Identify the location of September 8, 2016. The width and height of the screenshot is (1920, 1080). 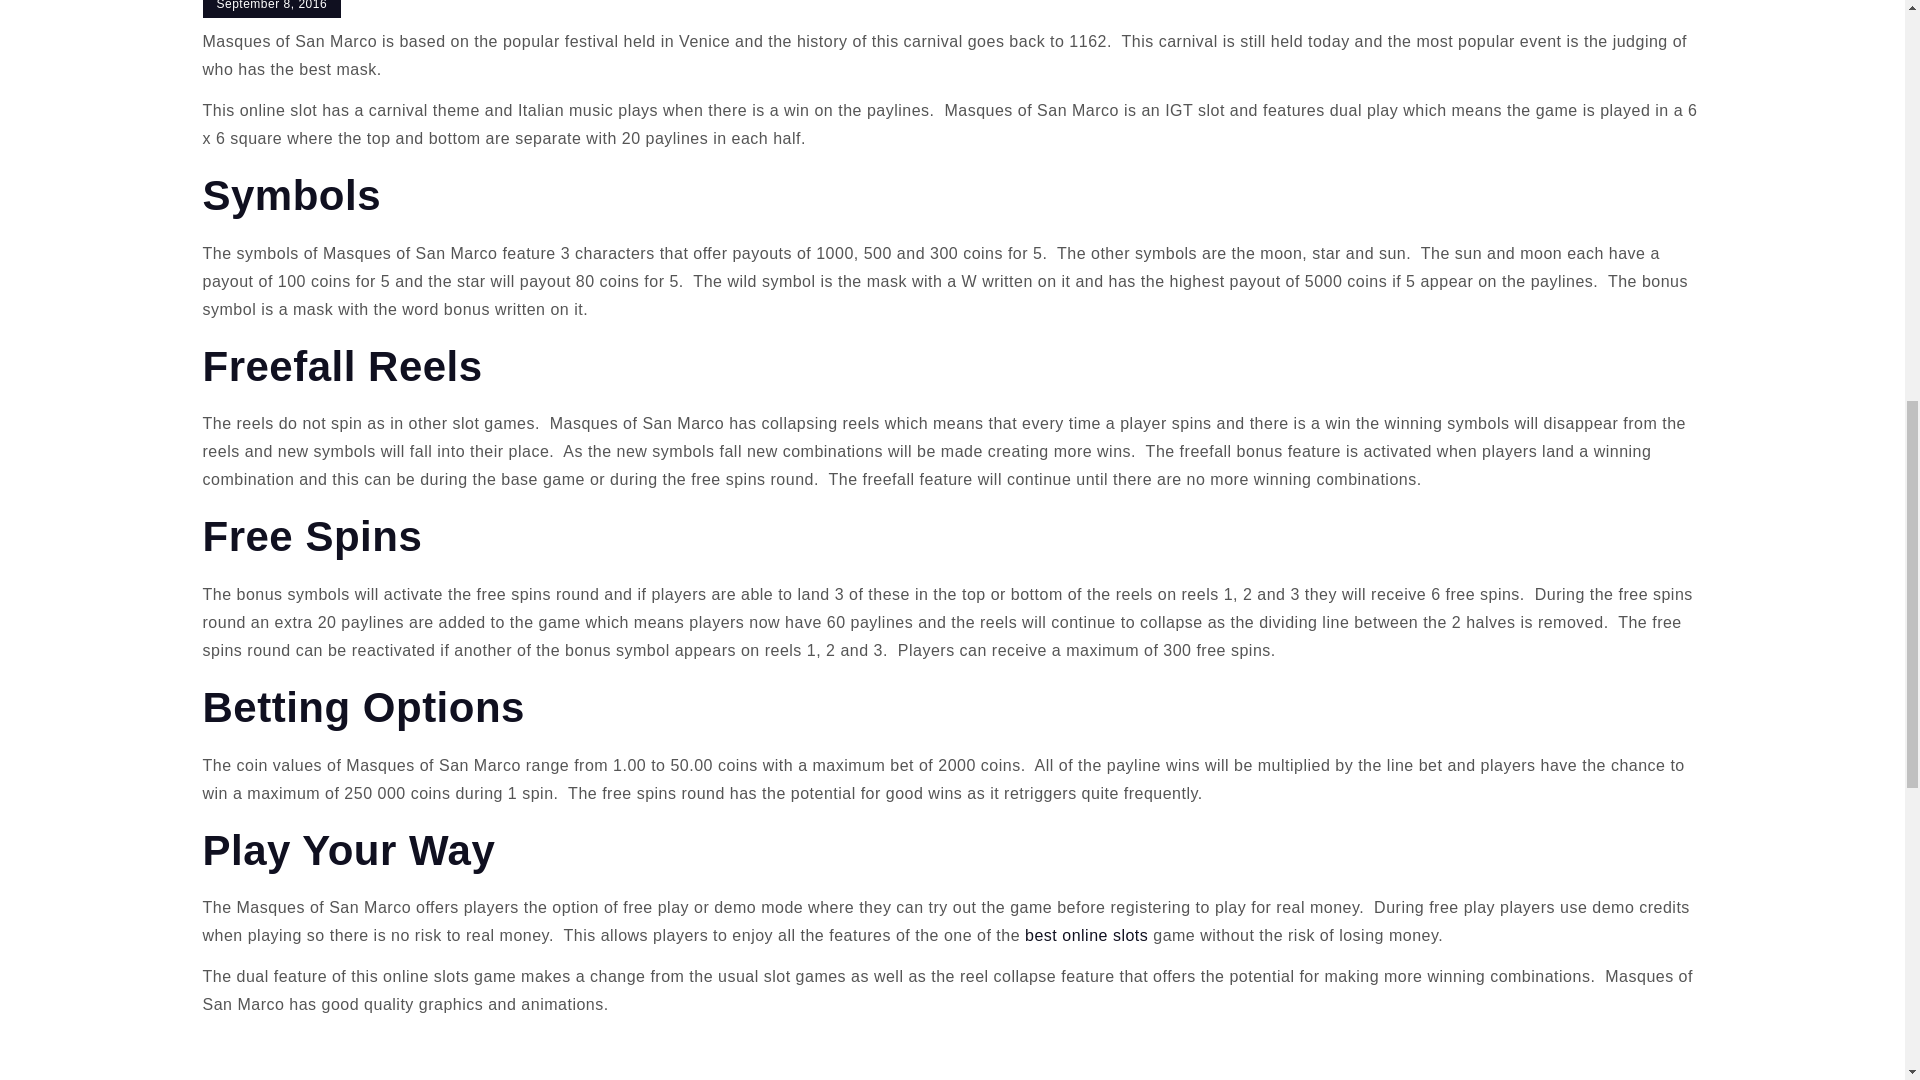
(271, 9).